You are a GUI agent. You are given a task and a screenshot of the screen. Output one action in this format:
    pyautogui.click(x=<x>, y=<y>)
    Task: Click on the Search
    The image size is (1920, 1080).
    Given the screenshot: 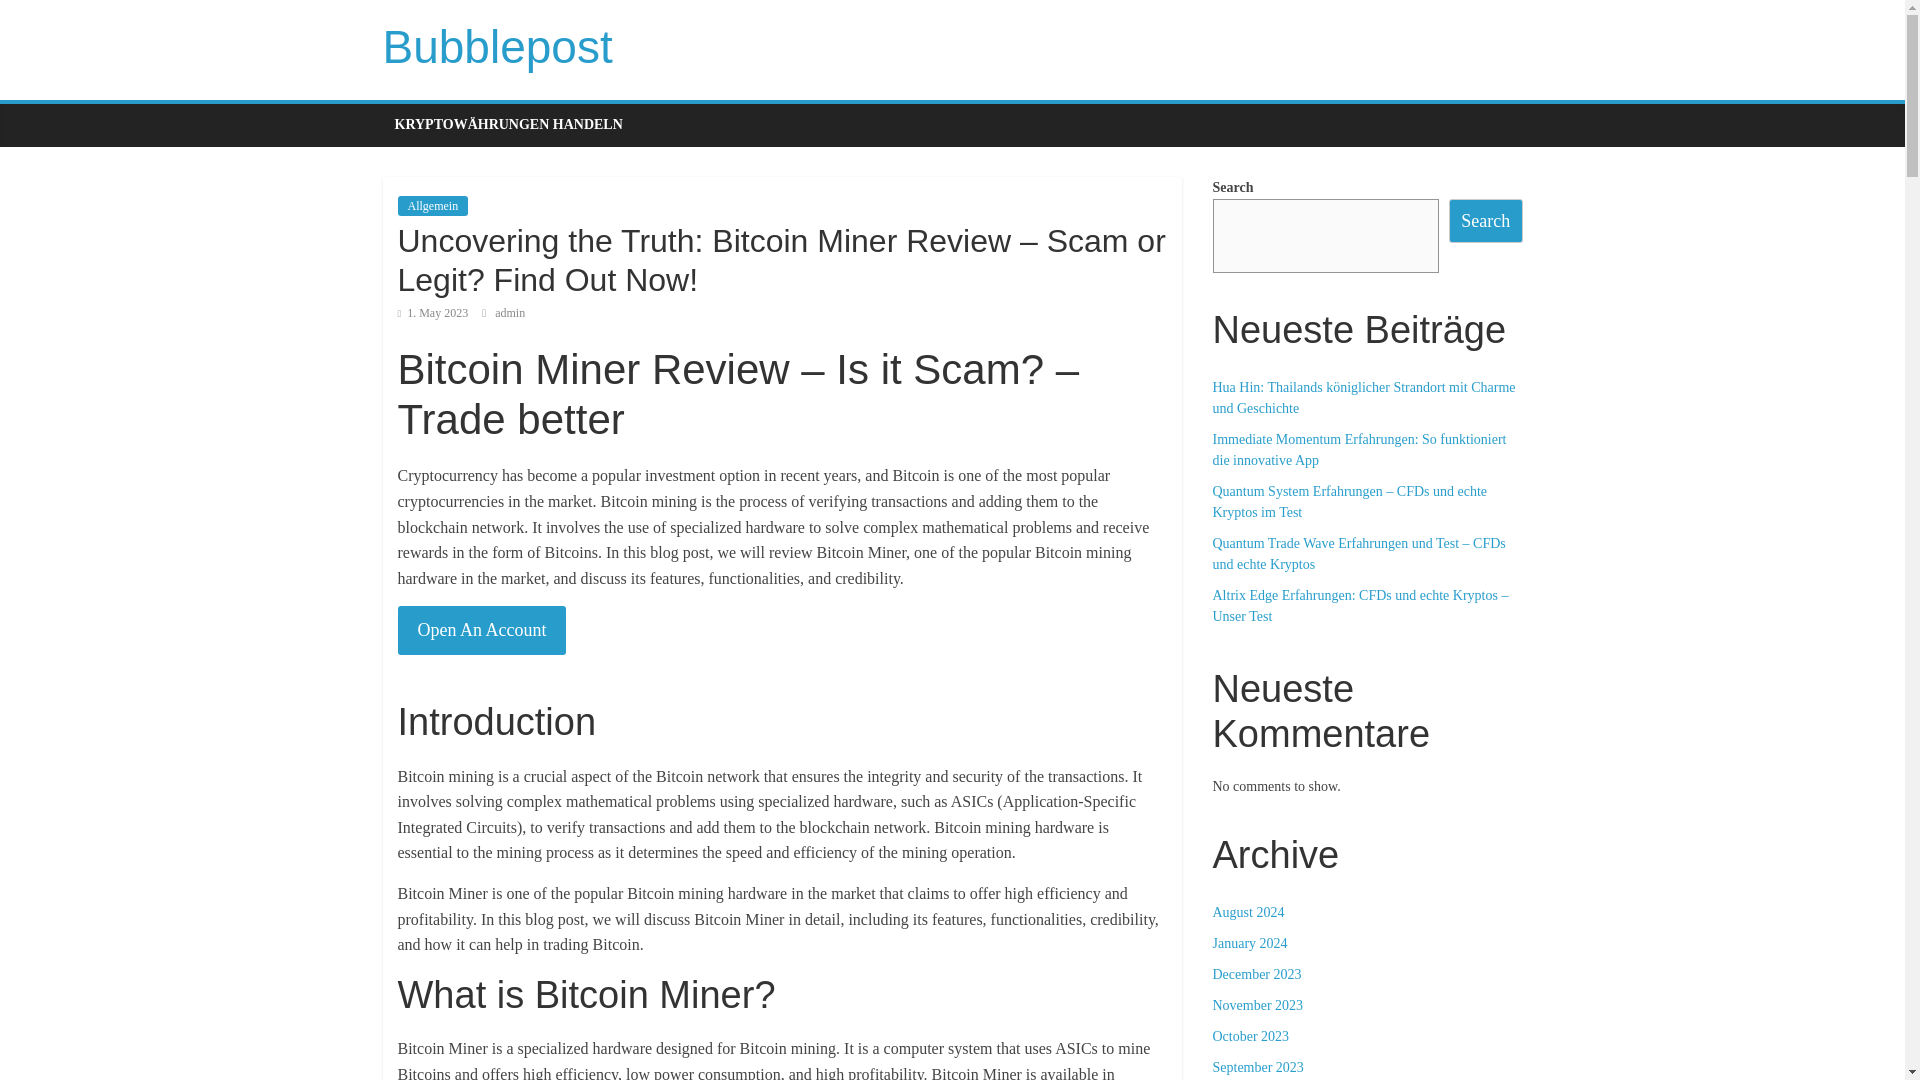 What is the action you would take?
    pyautogui.click(x=1486, y=220)
    